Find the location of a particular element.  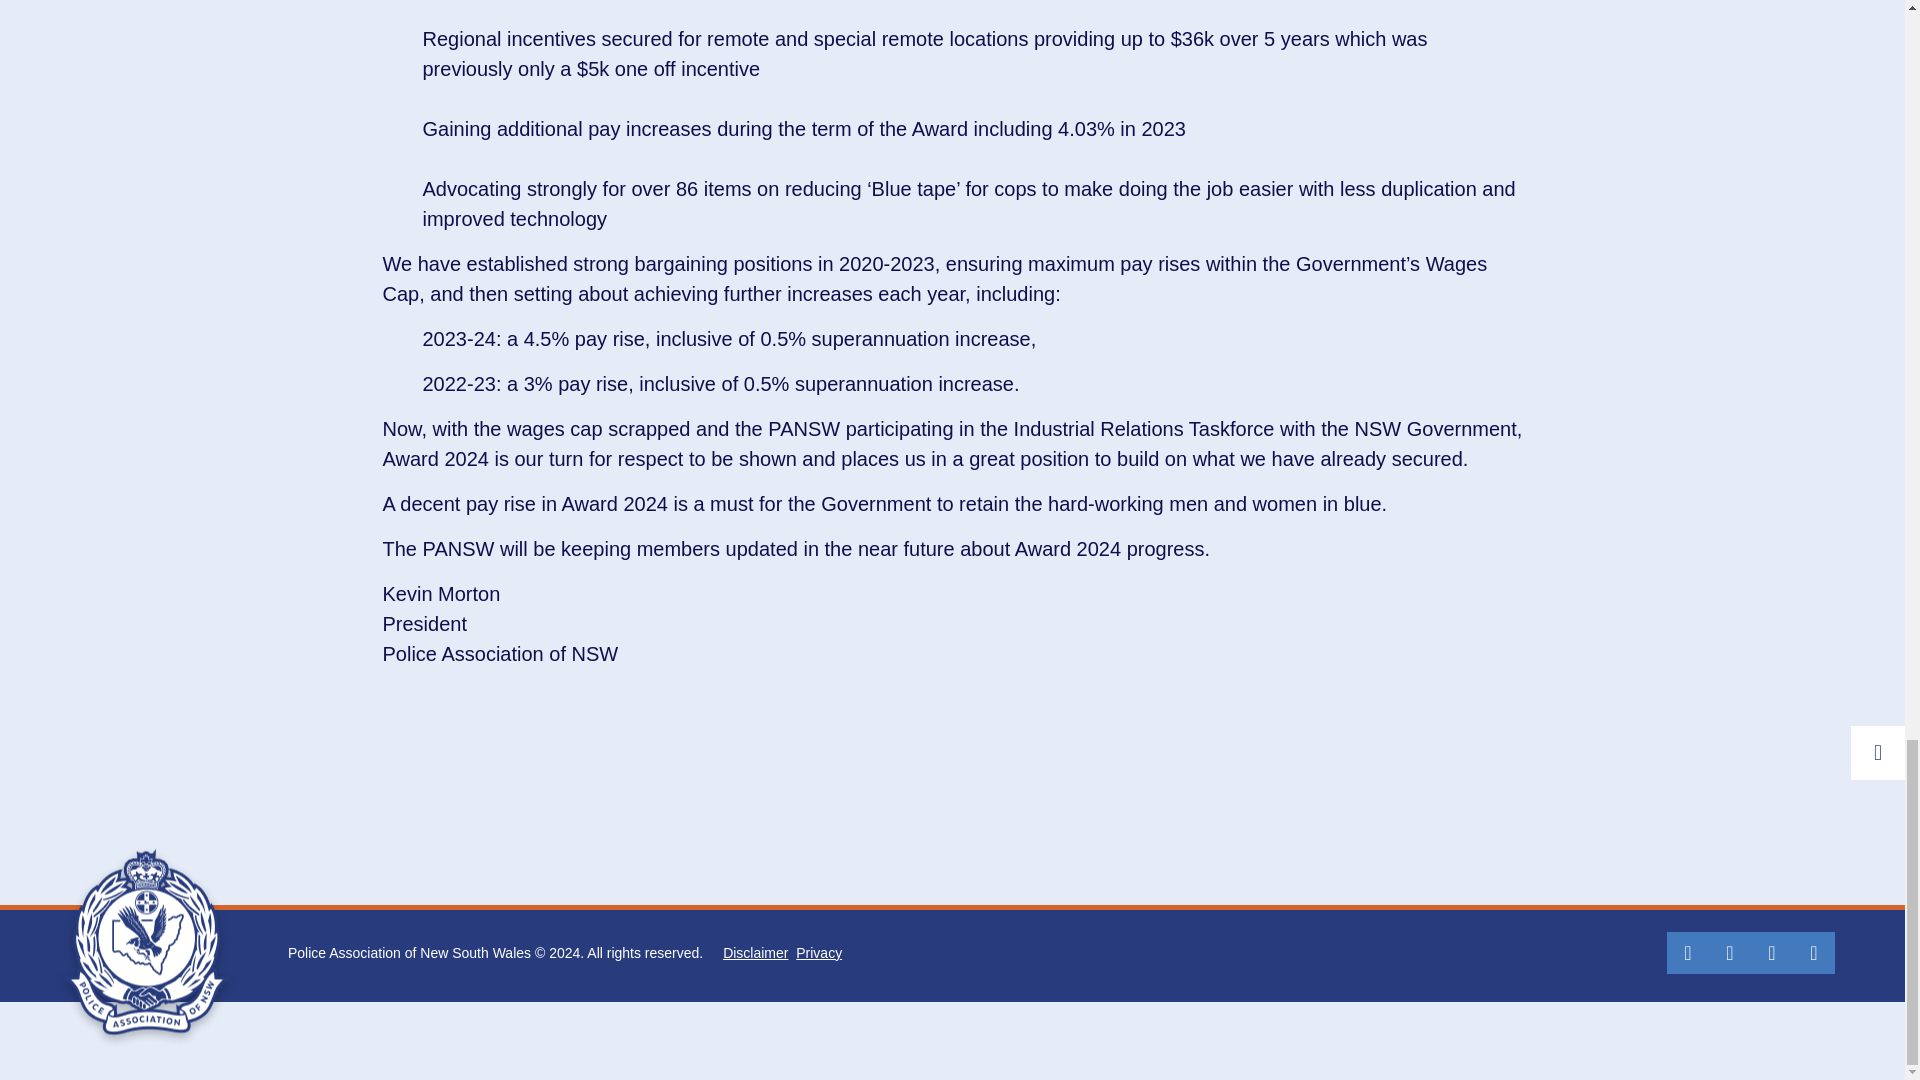

Disclaimer is located at coordinates (755, 952).